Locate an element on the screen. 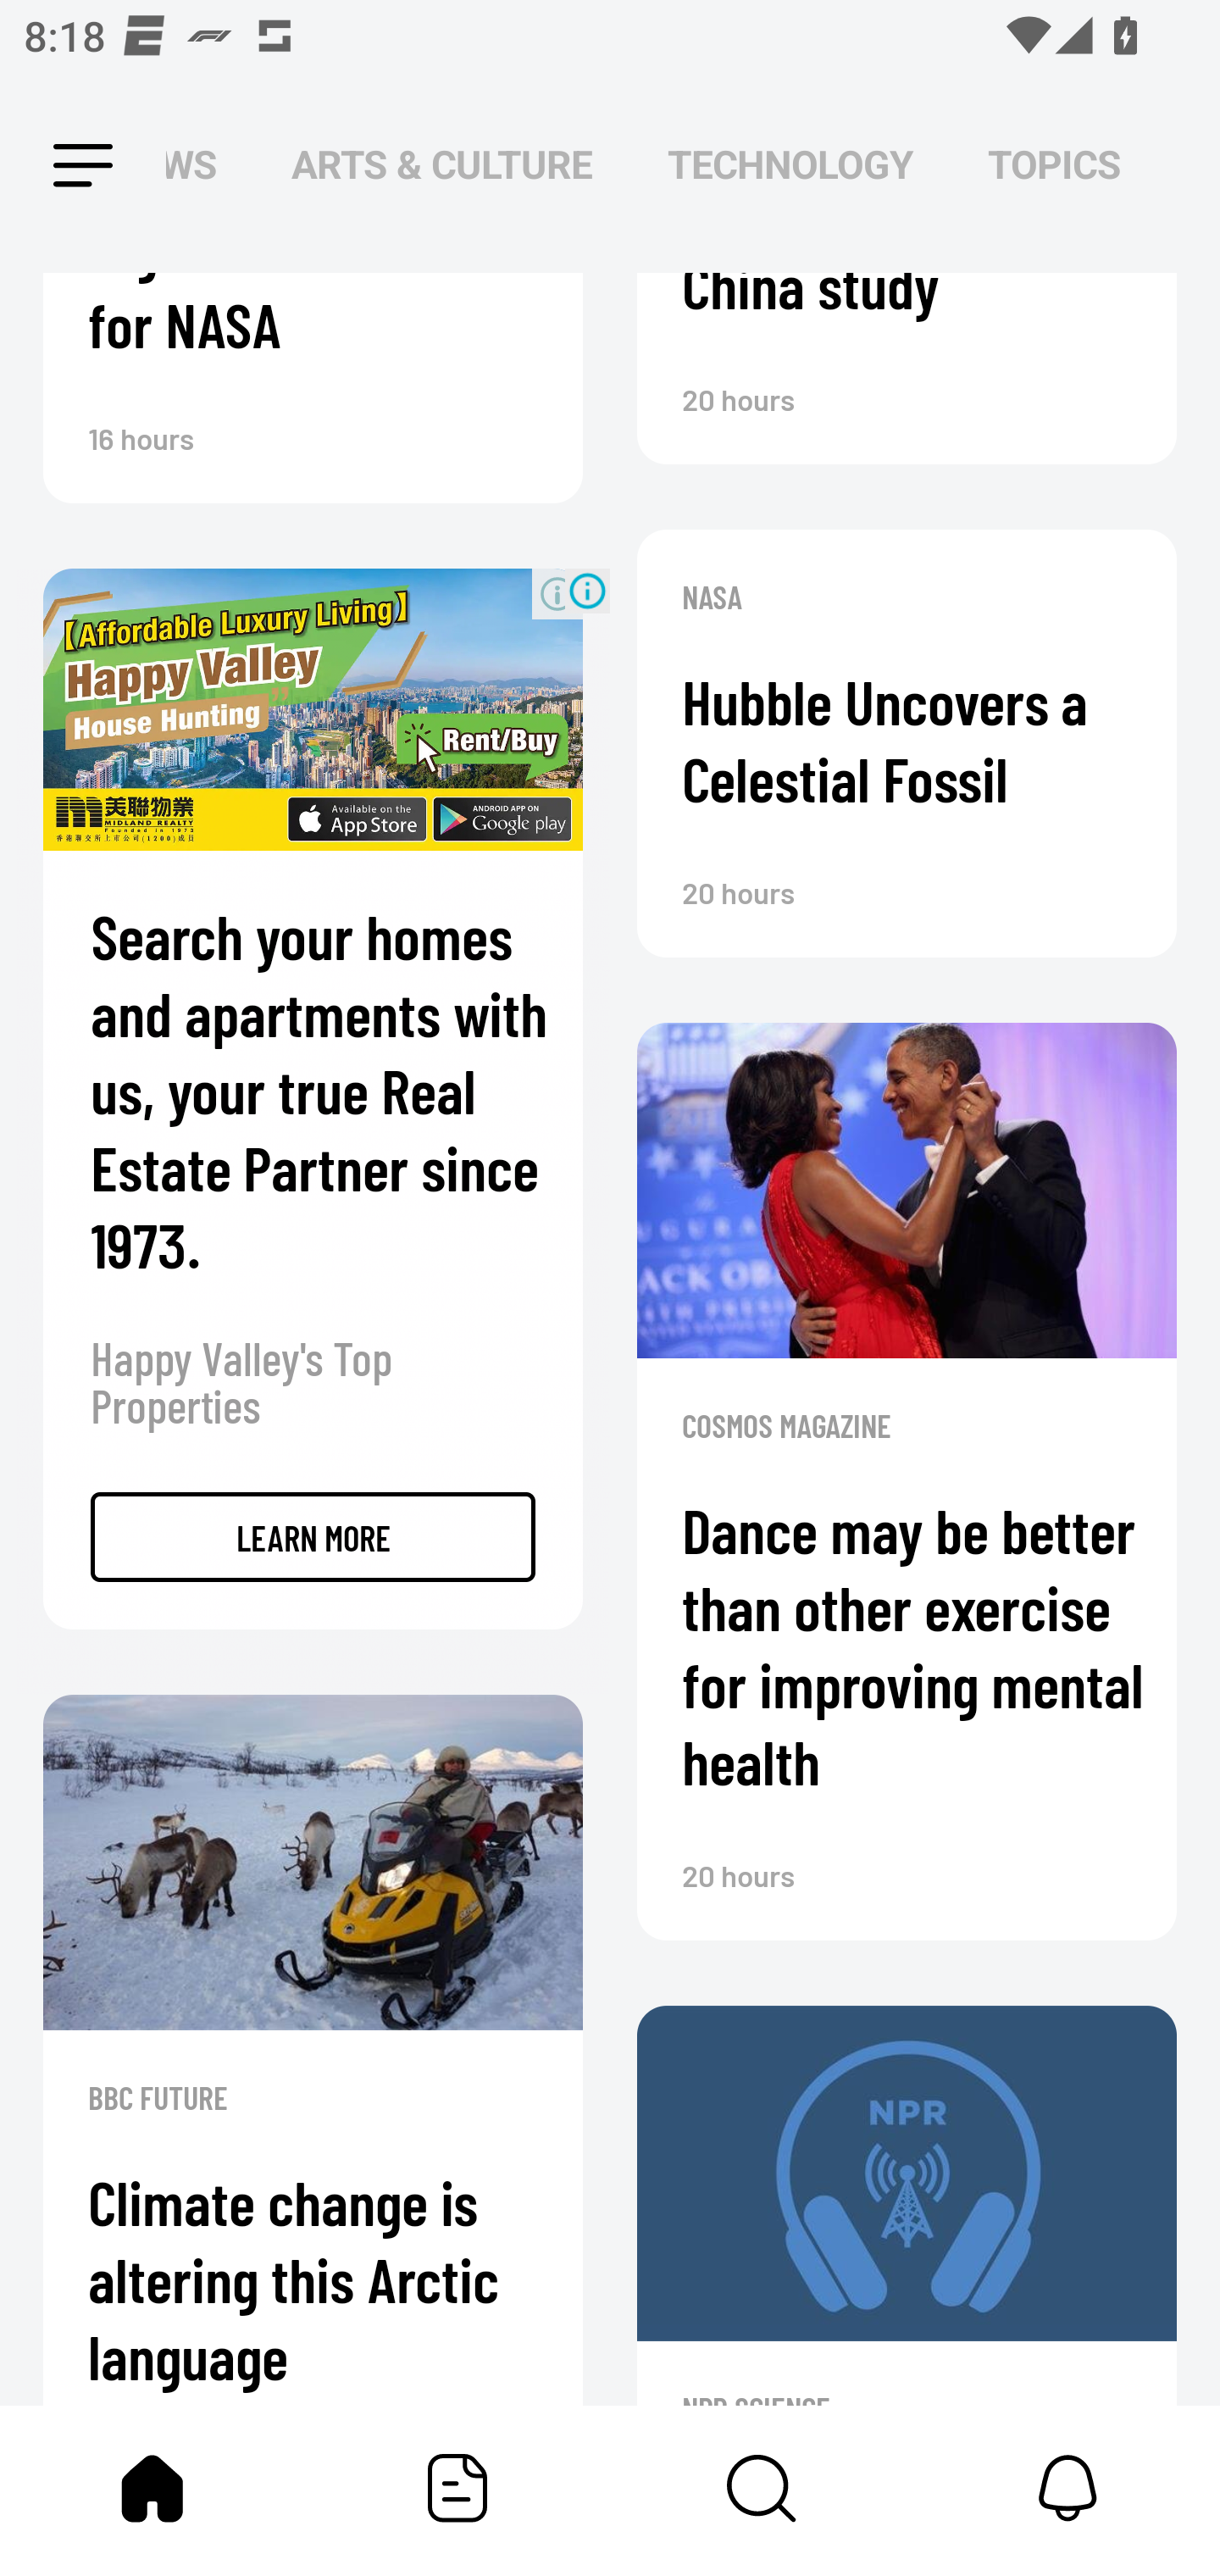 The image size is (1220, 2576). NEWS is located at coordinates (200, 166).